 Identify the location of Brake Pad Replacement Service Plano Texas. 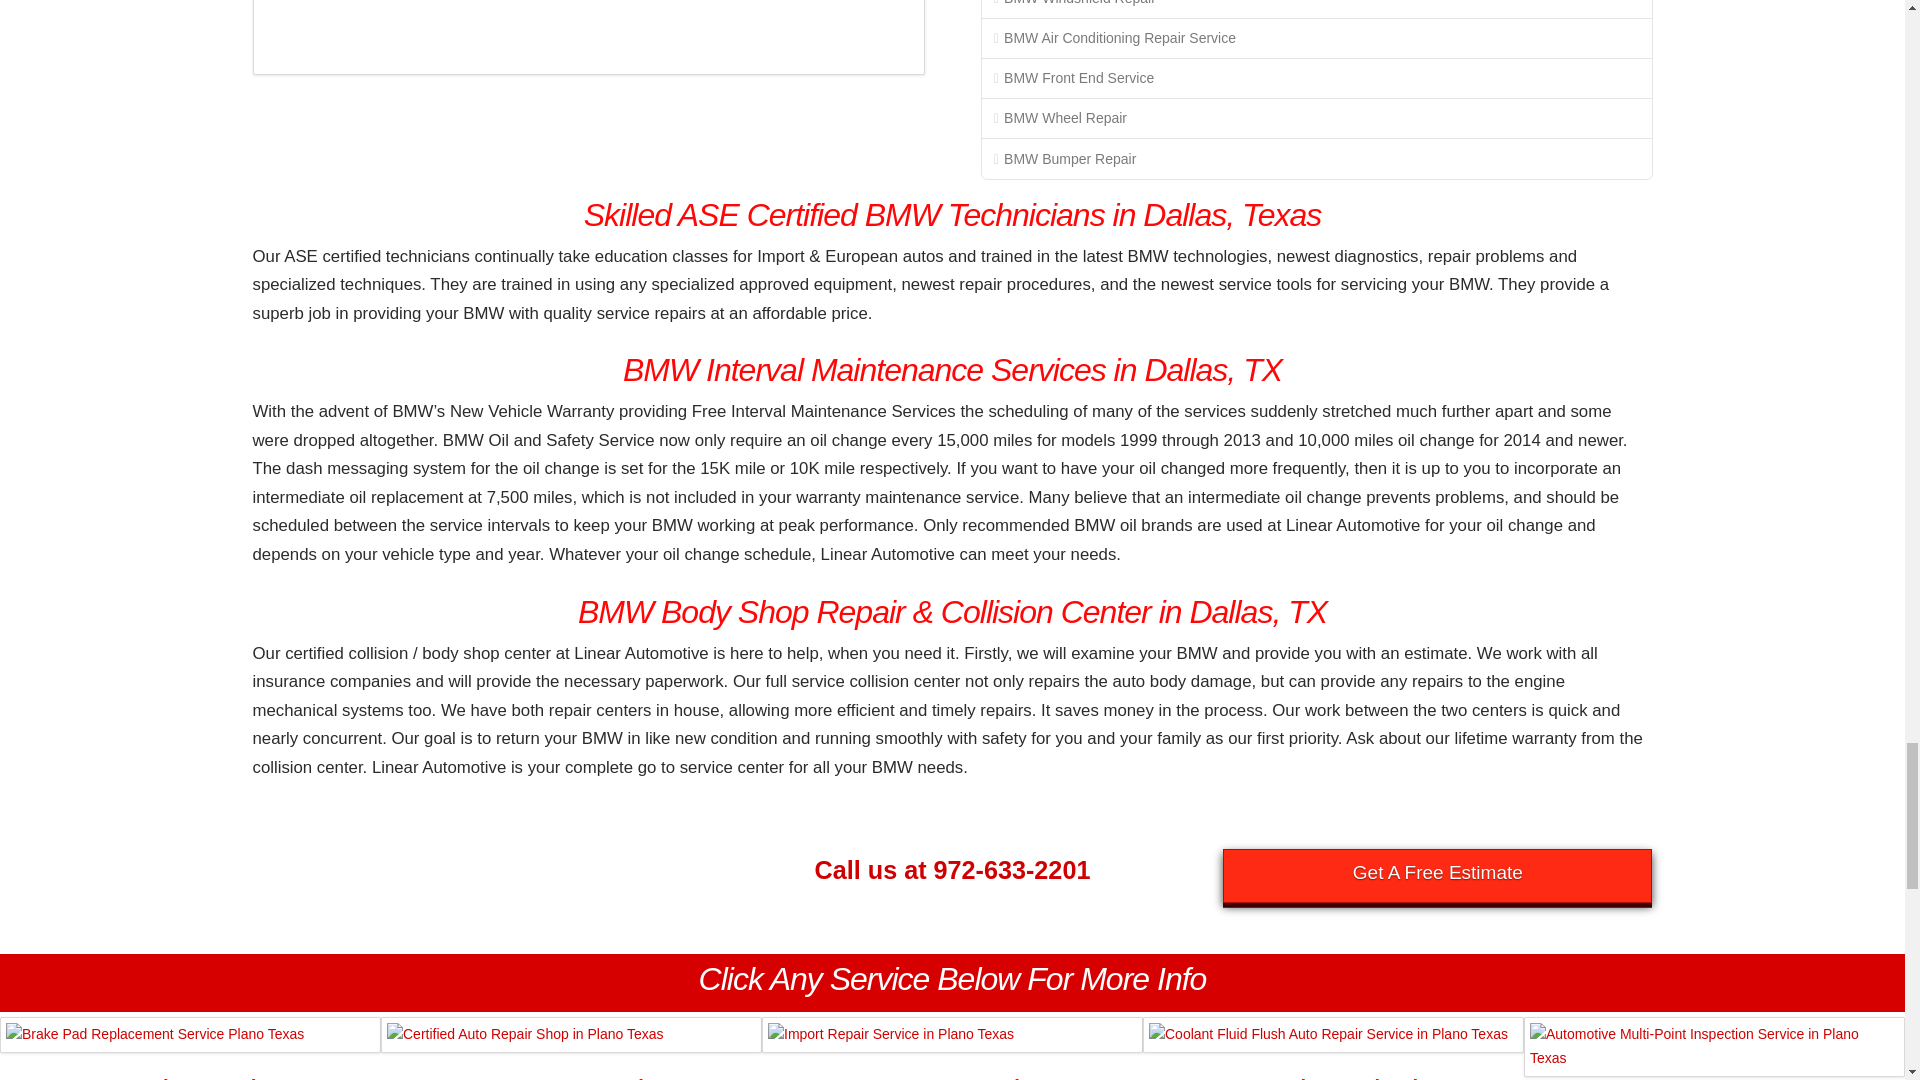
(190, 1035).